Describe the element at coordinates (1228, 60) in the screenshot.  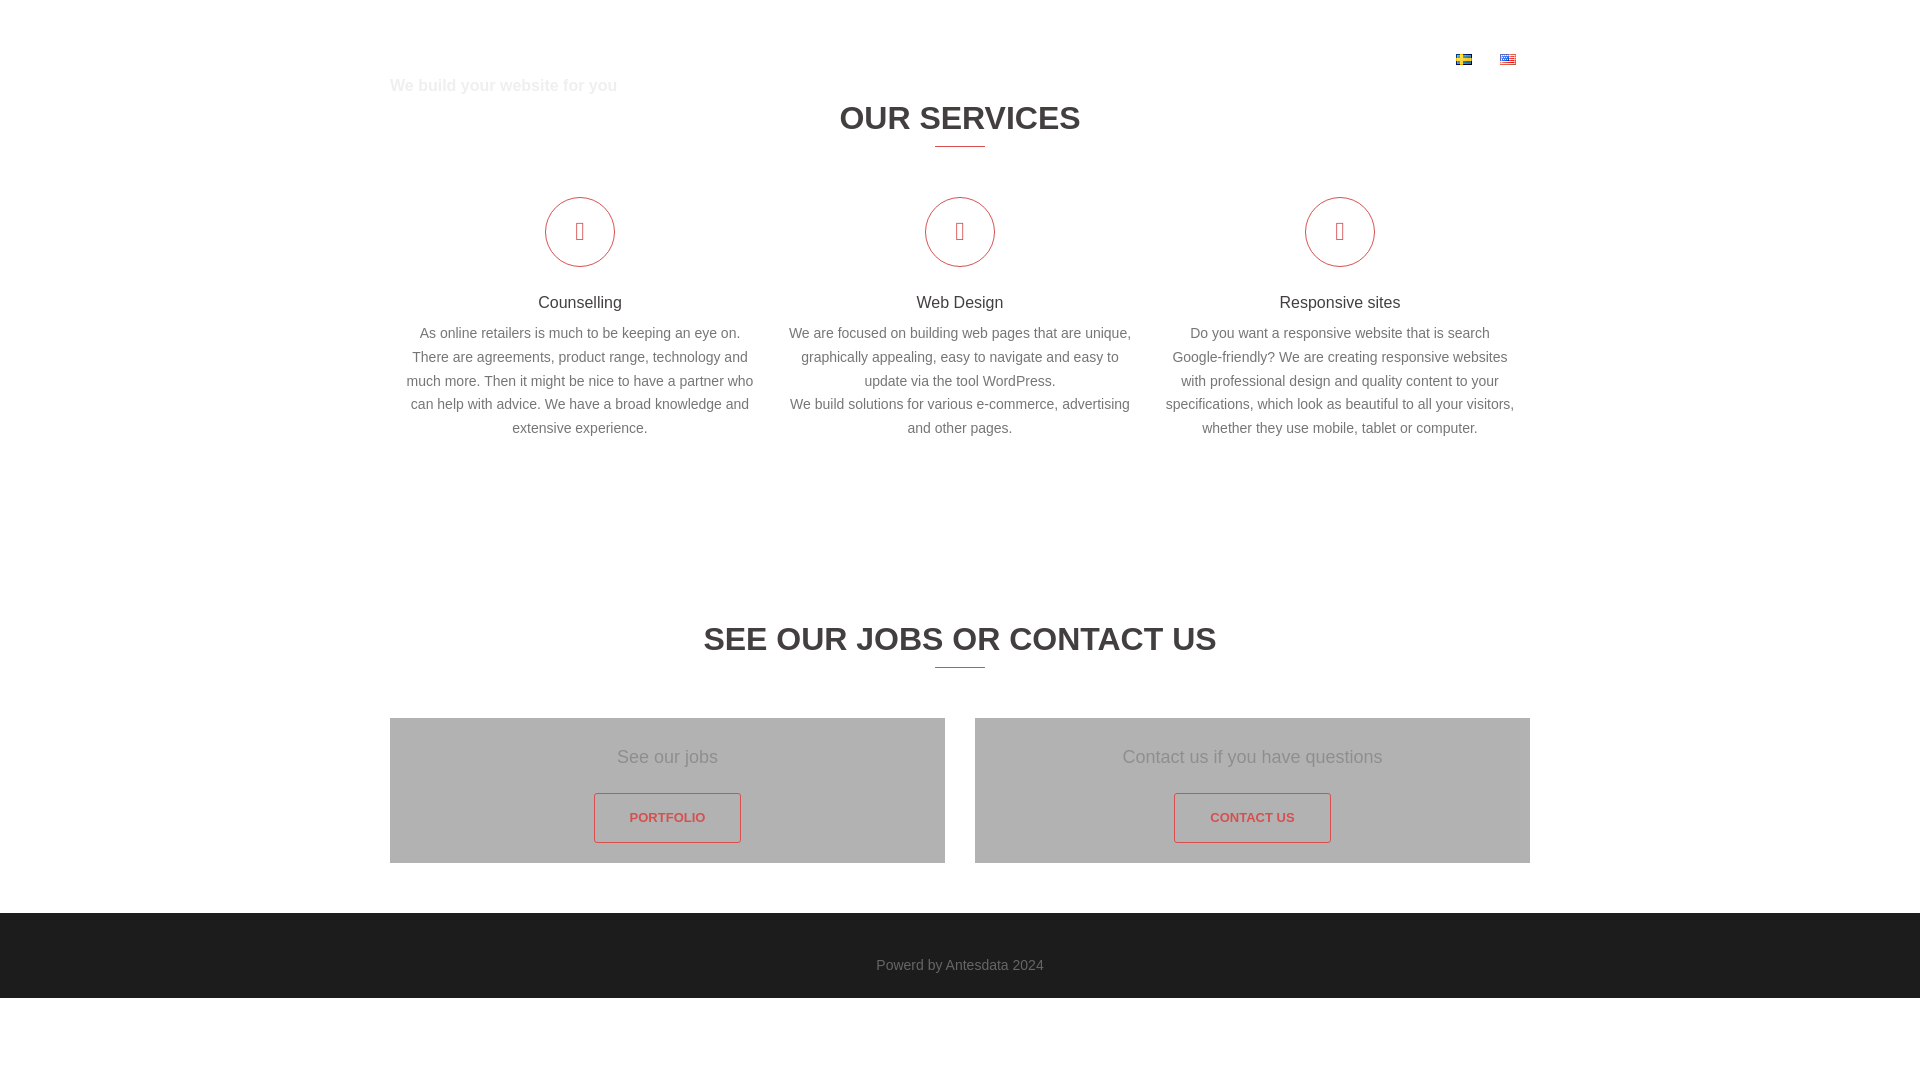
I see `About` at that location.